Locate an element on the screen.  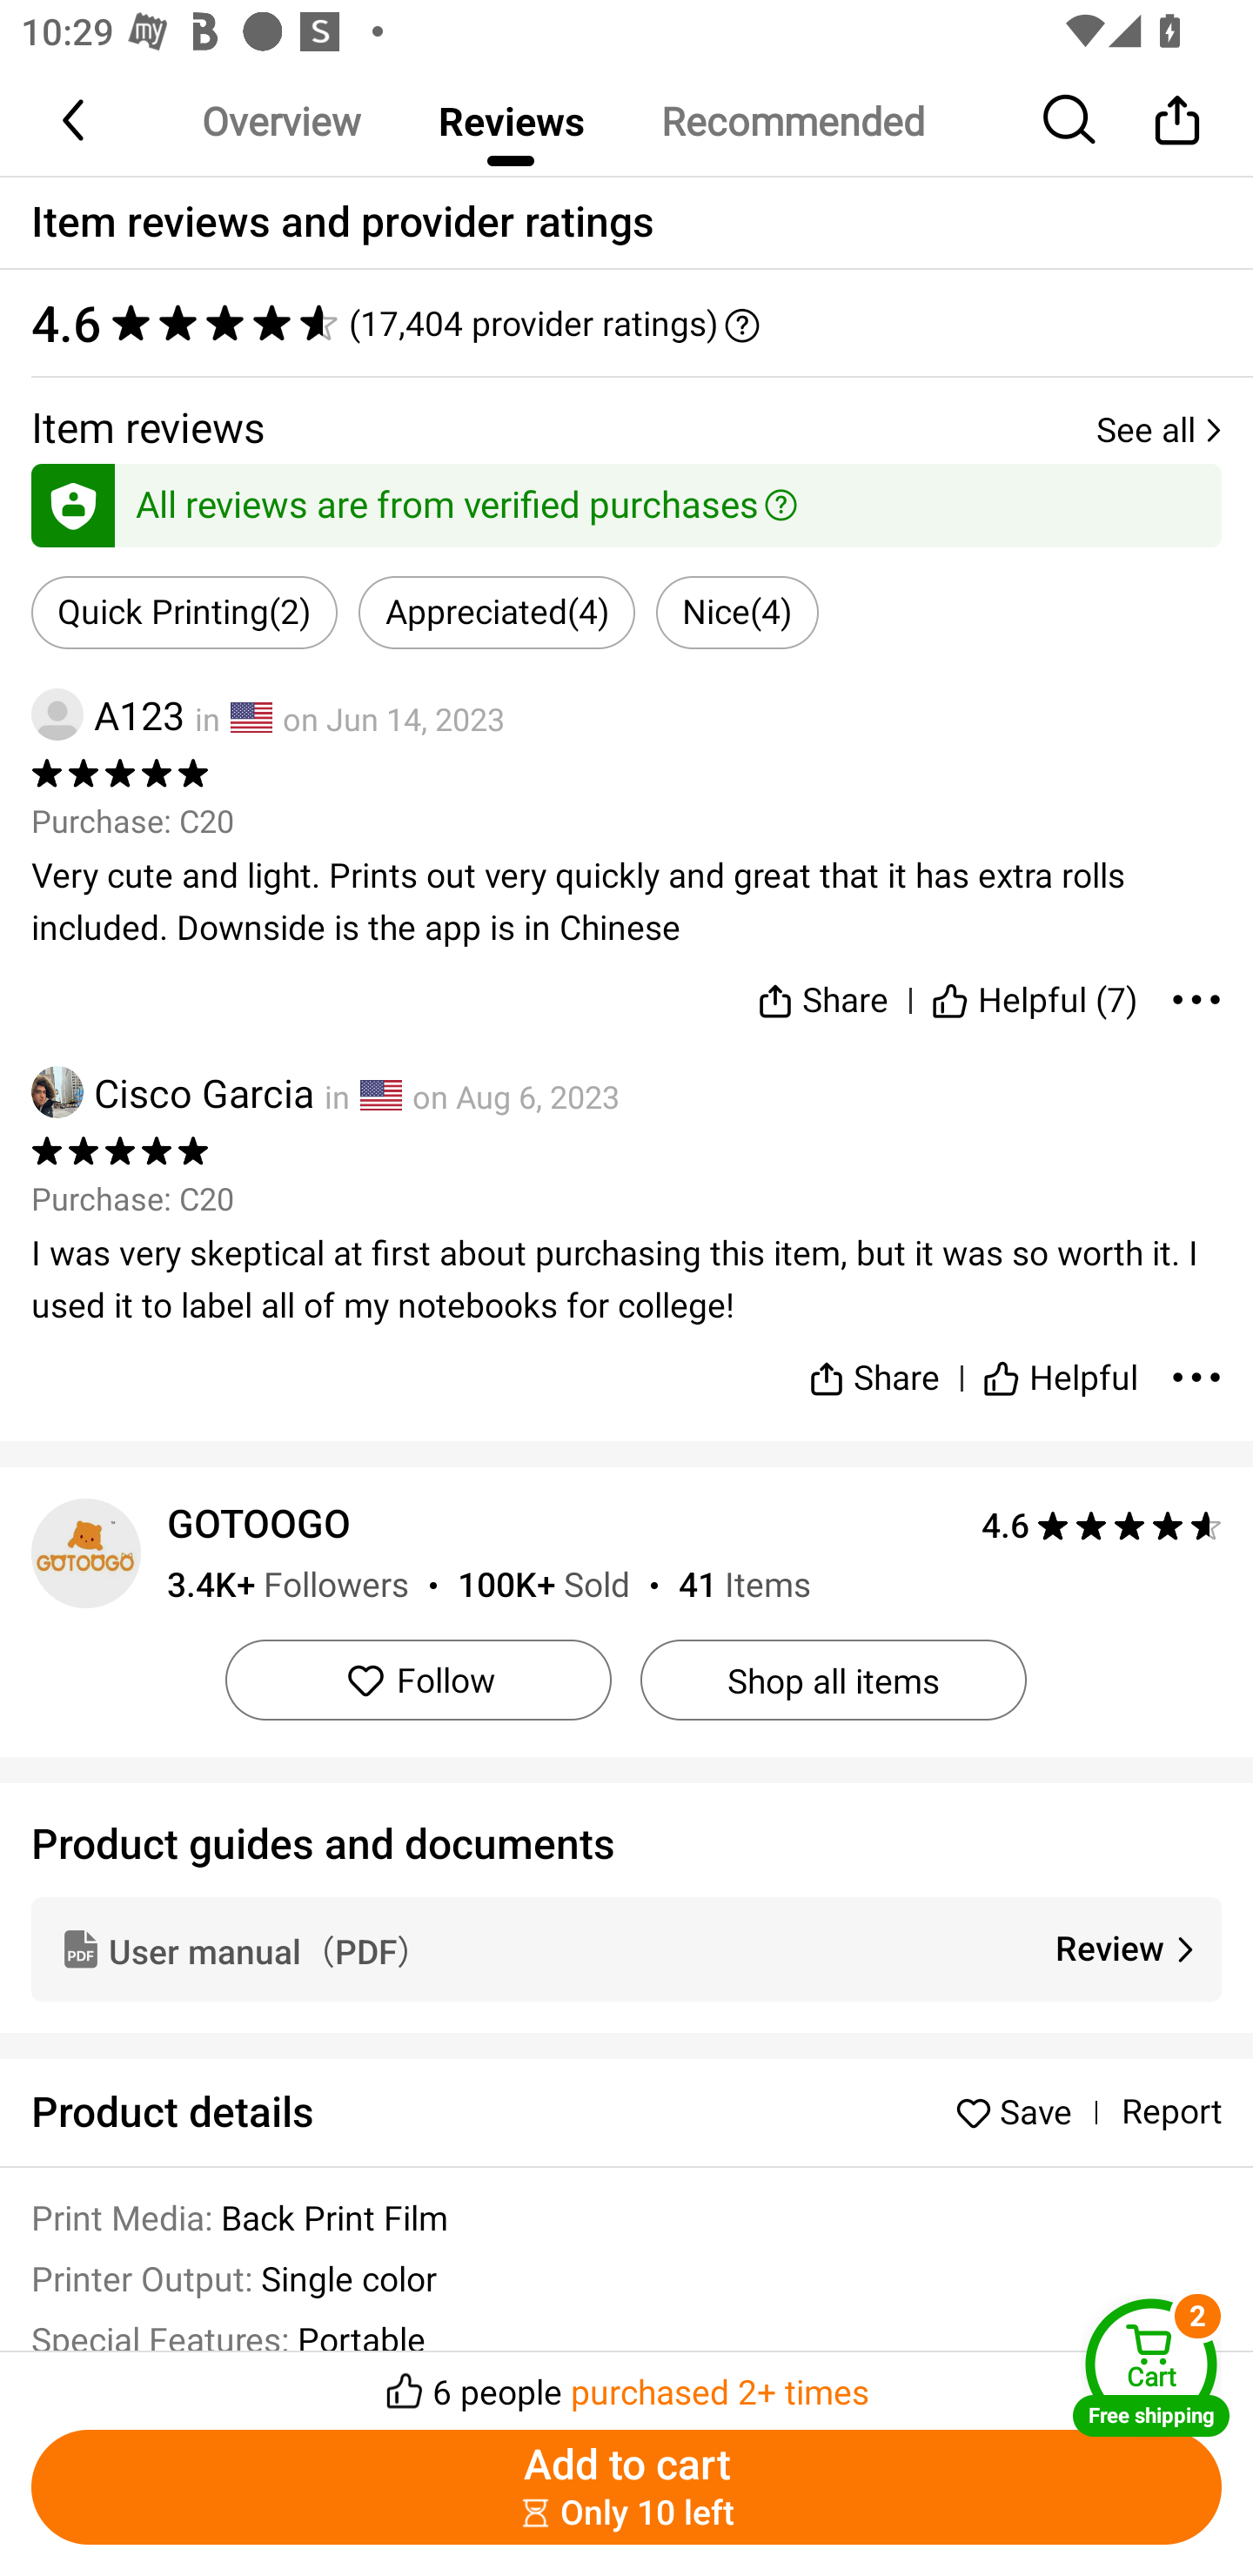
  Helpful (7) is located at coordinates (1035, 994).